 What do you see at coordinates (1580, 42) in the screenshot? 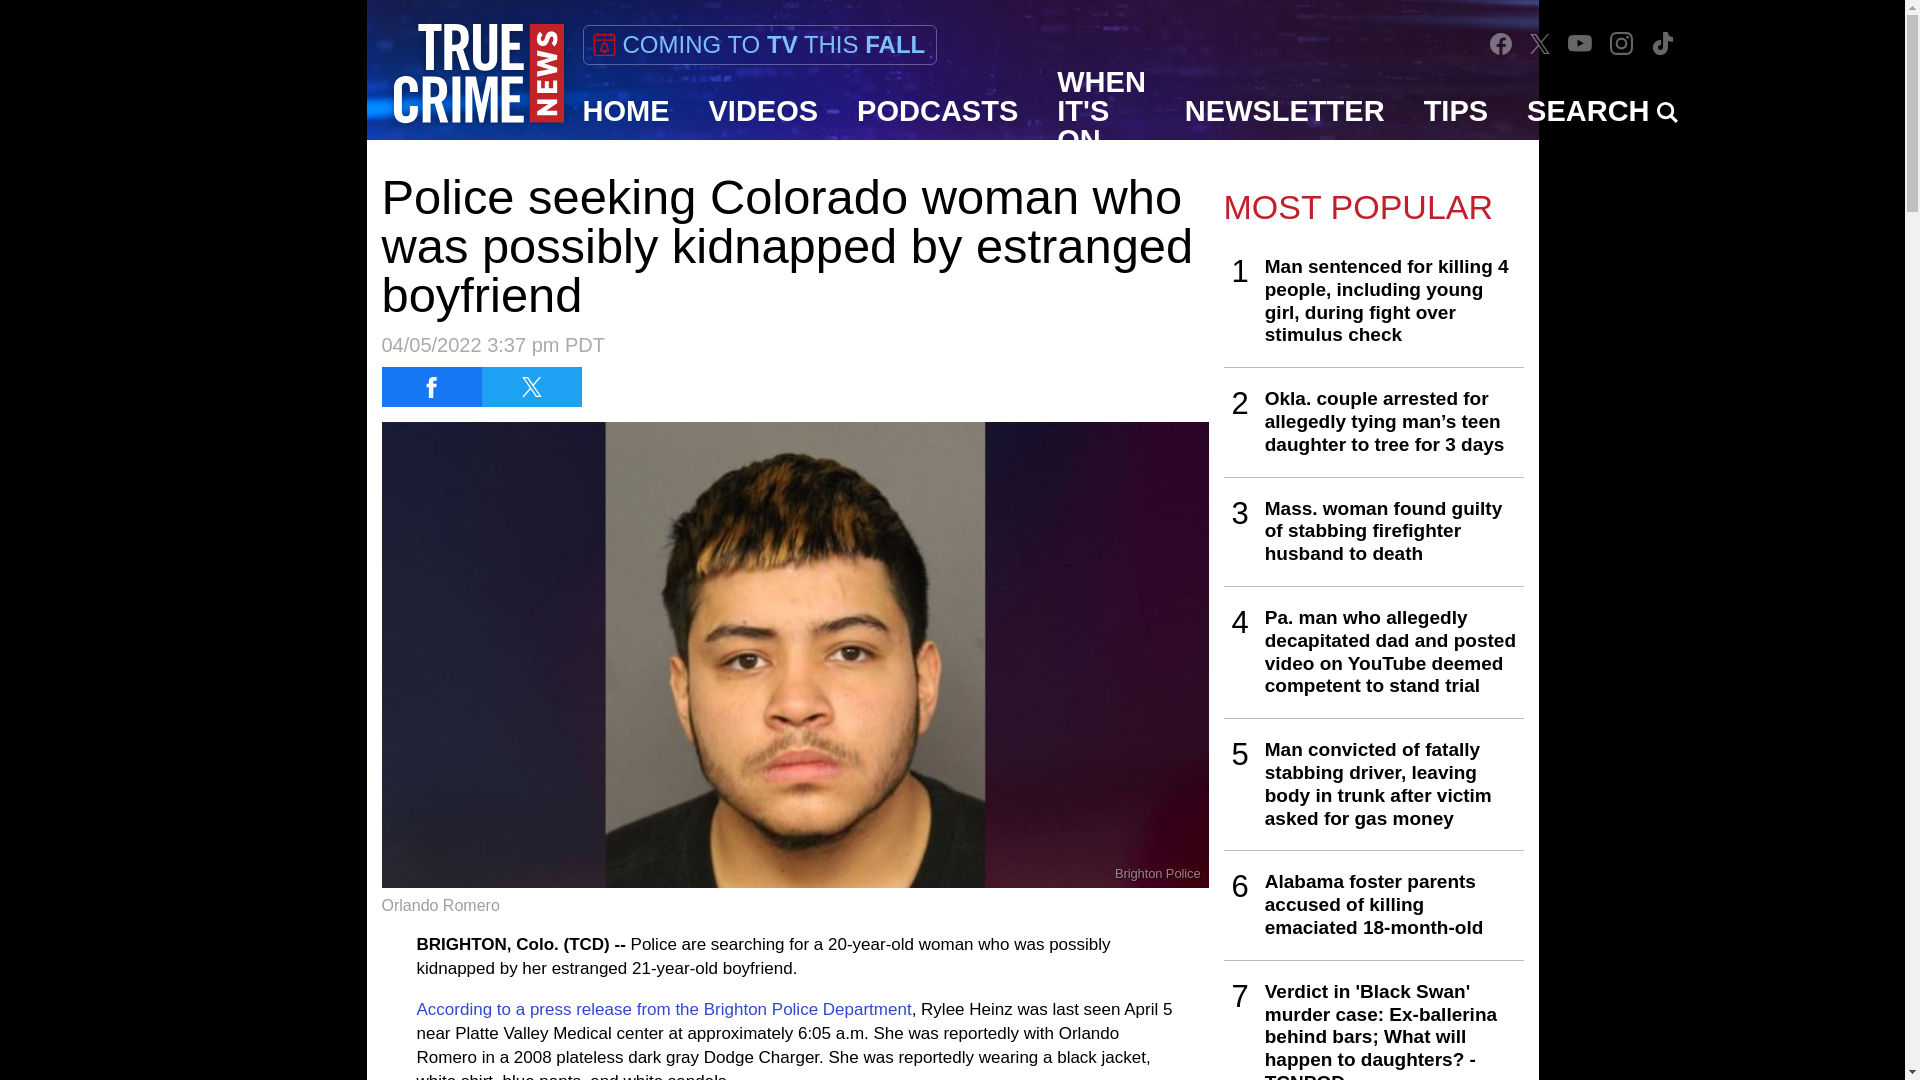
I see `YouTube` at bounding box center [1580, 42].